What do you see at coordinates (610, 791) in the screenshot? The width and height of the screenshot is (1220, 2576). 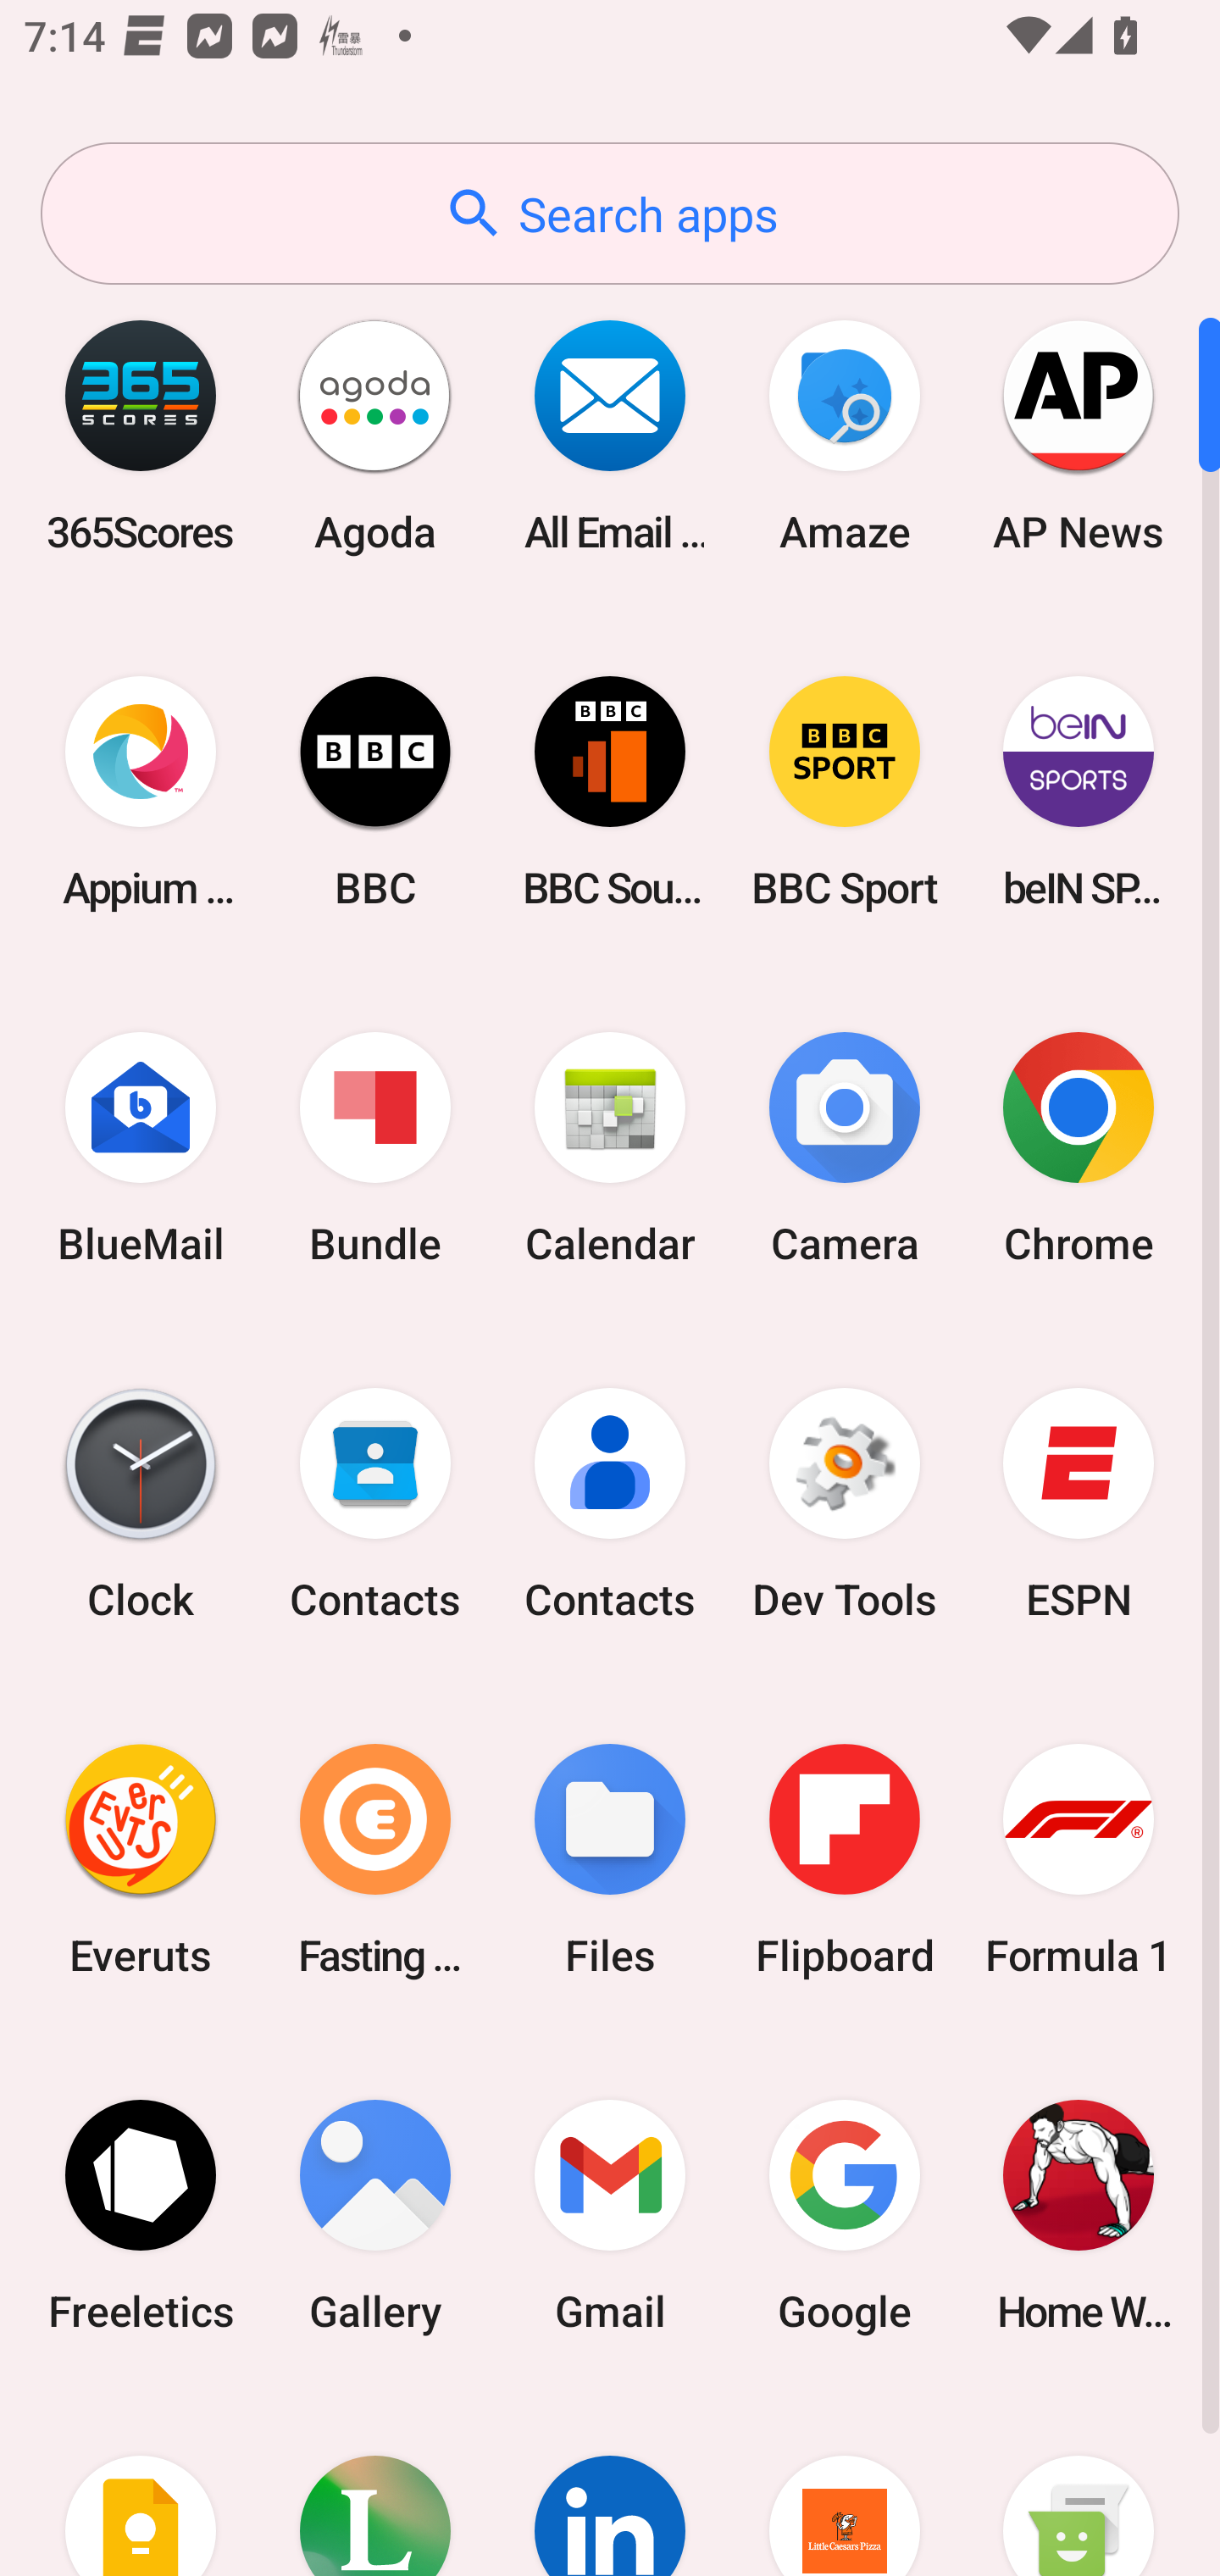 I see `BBC Sounds` at bounding box center [610, 791].